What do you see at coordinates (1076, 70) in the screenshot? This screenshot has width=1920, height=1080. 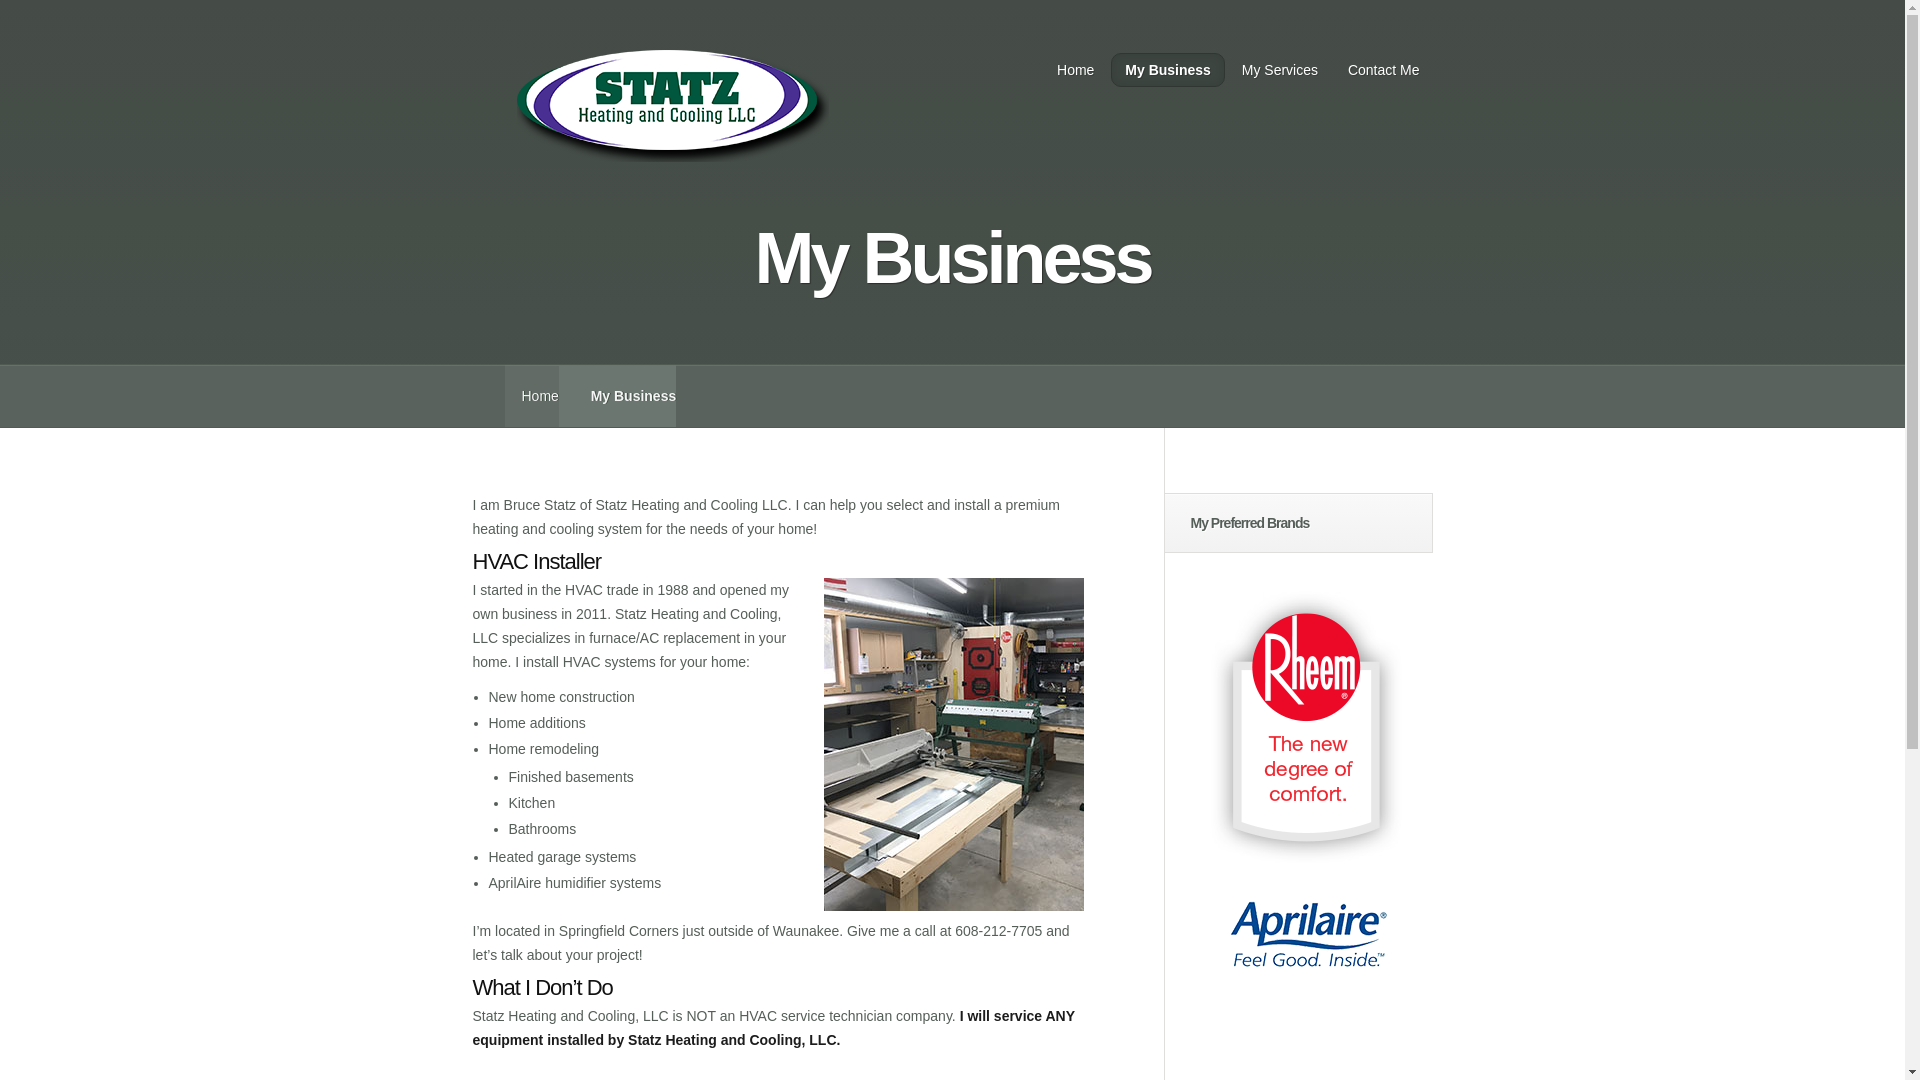 I see `Home` at bounding box center [1076, 70].